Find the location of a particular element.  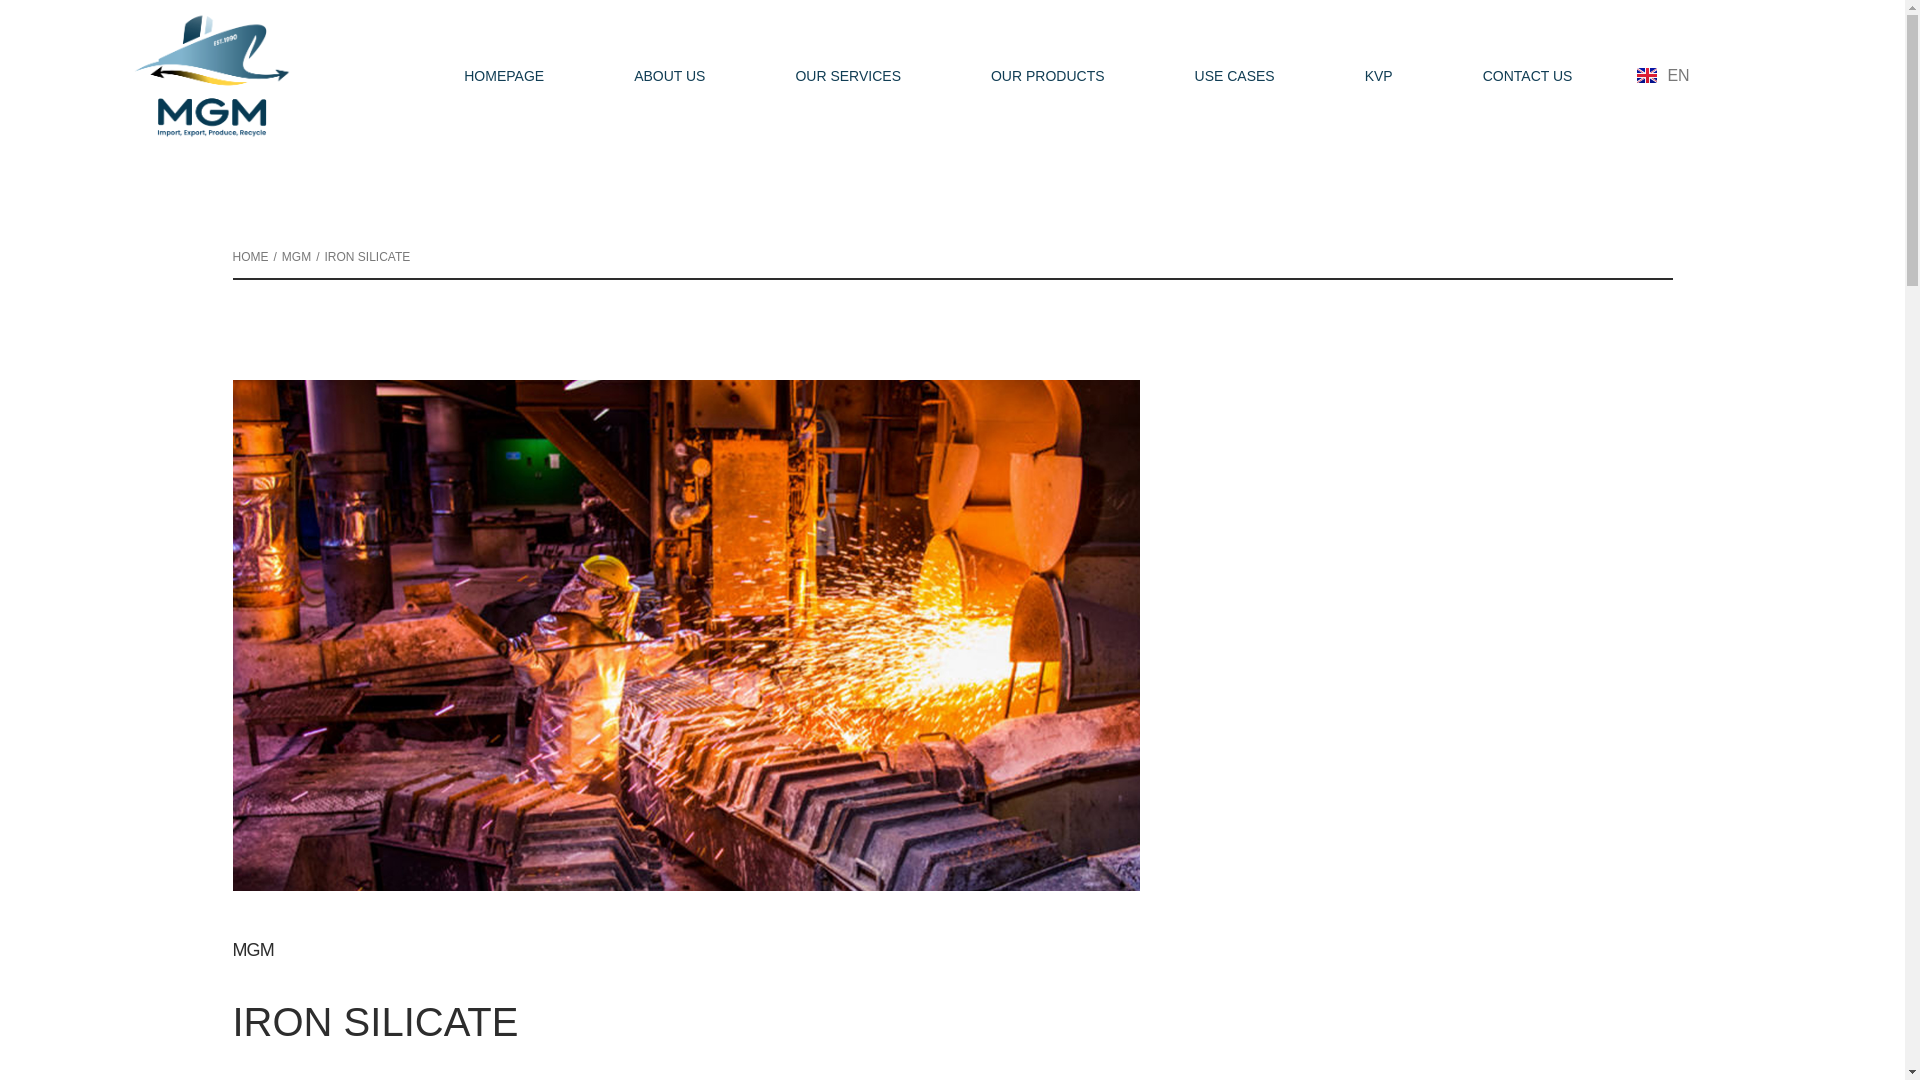

EN is located at coordinates (1668, 74).